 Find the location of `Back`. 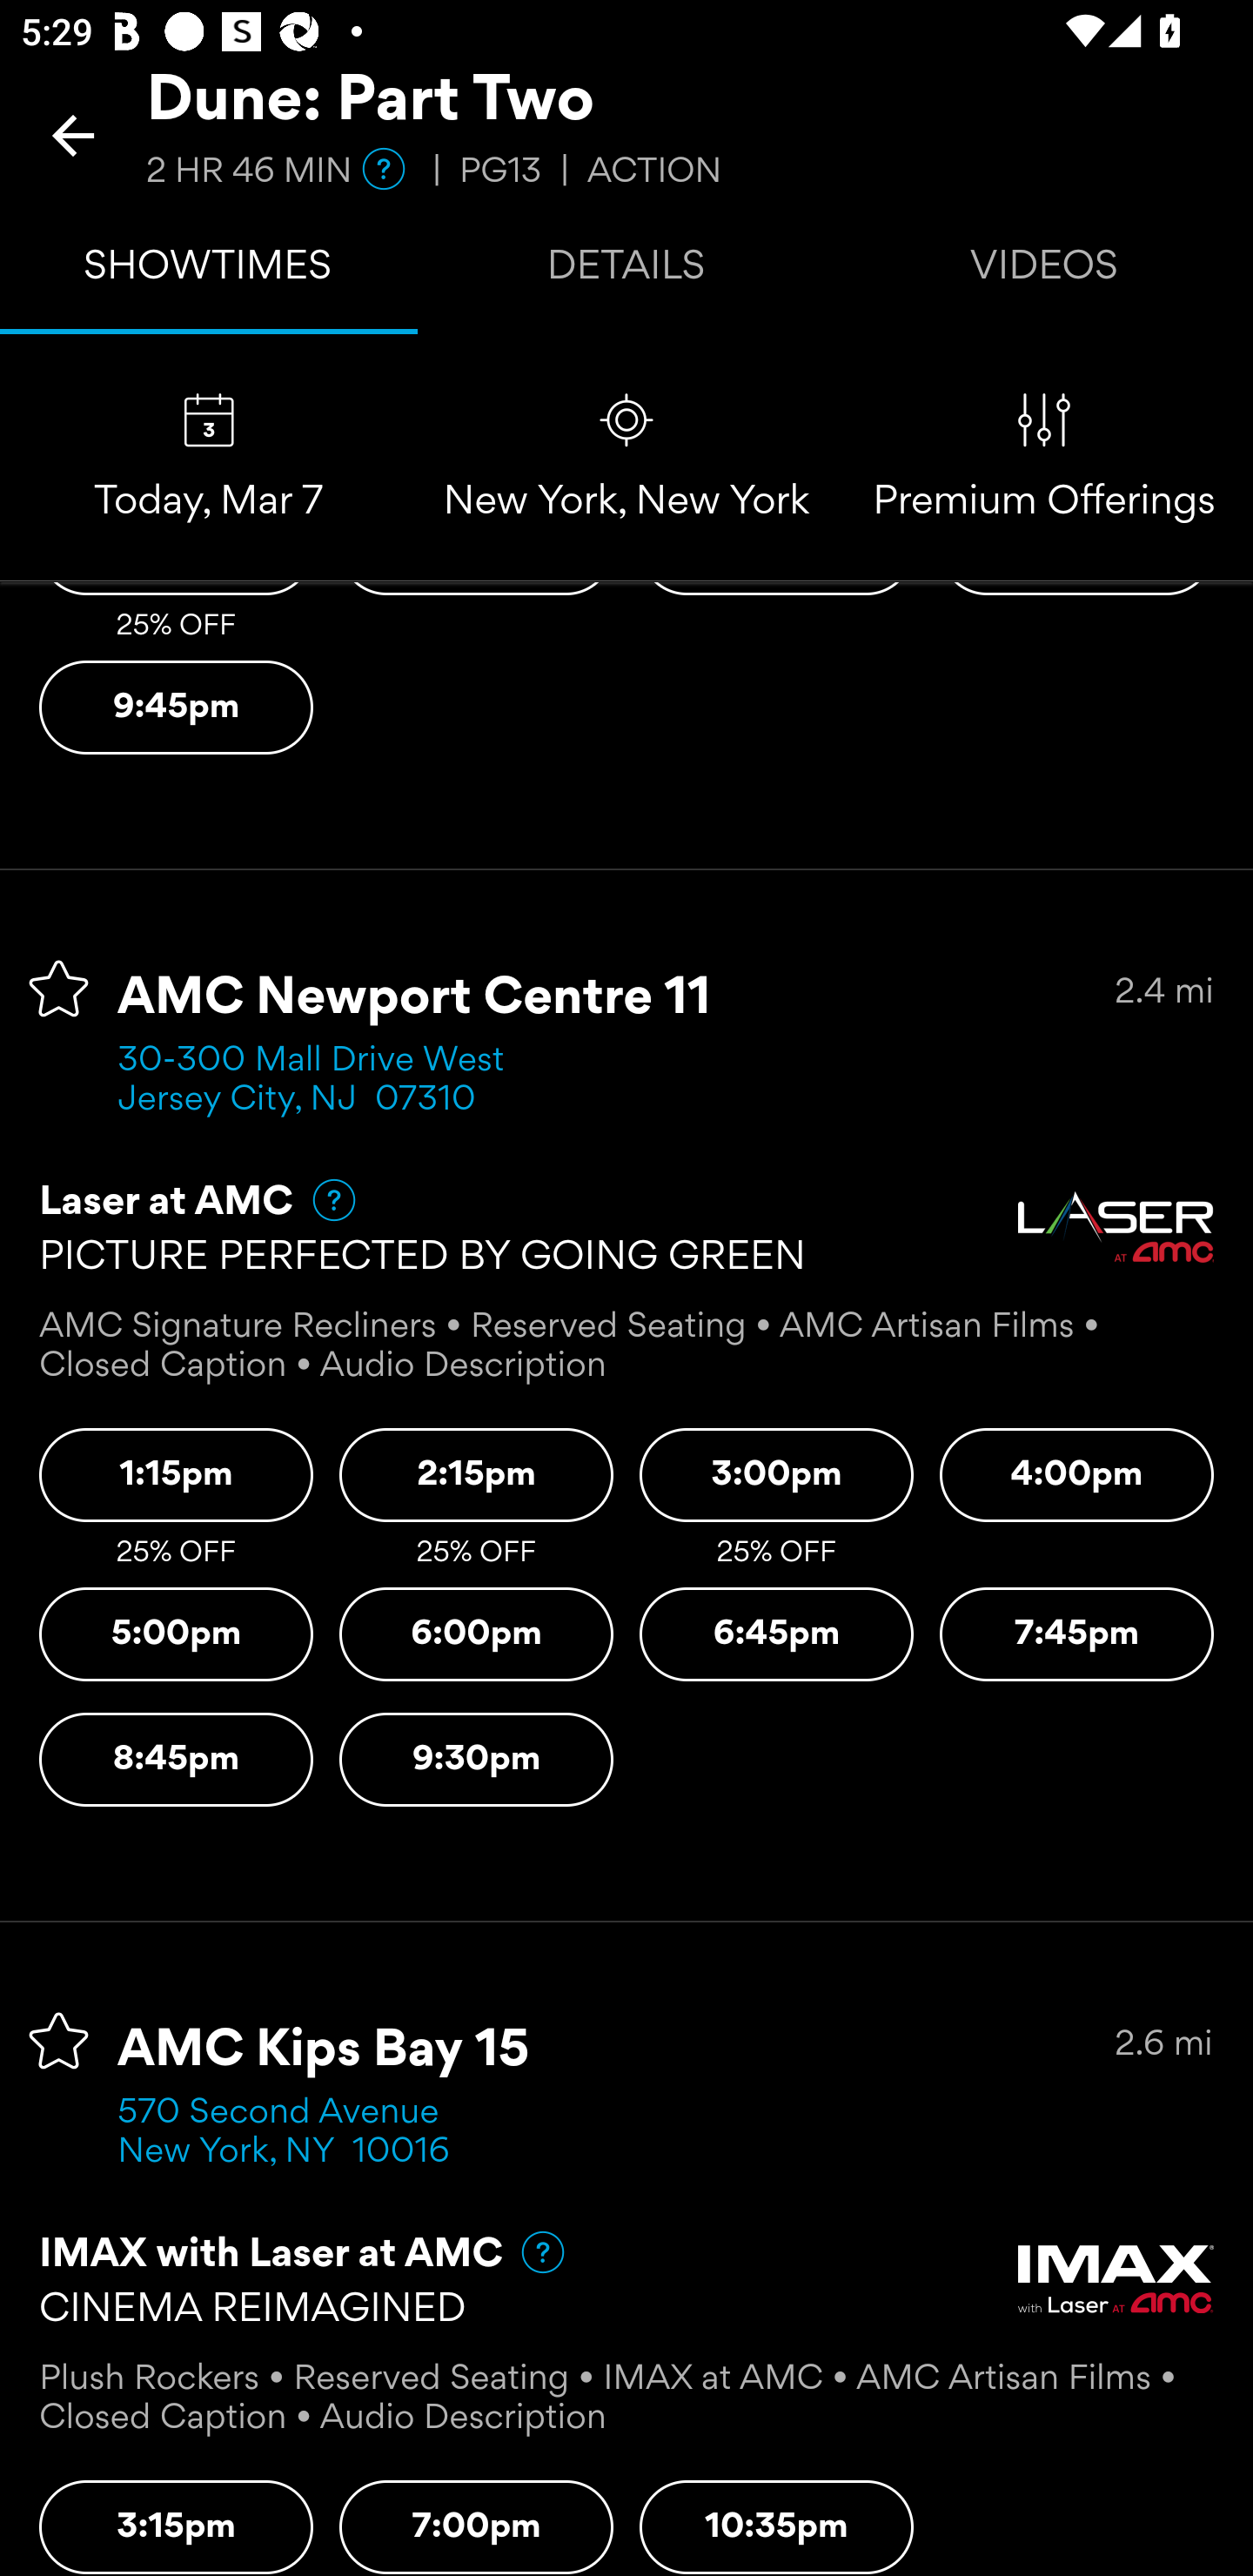

Back is located at coordinates (73, 135).